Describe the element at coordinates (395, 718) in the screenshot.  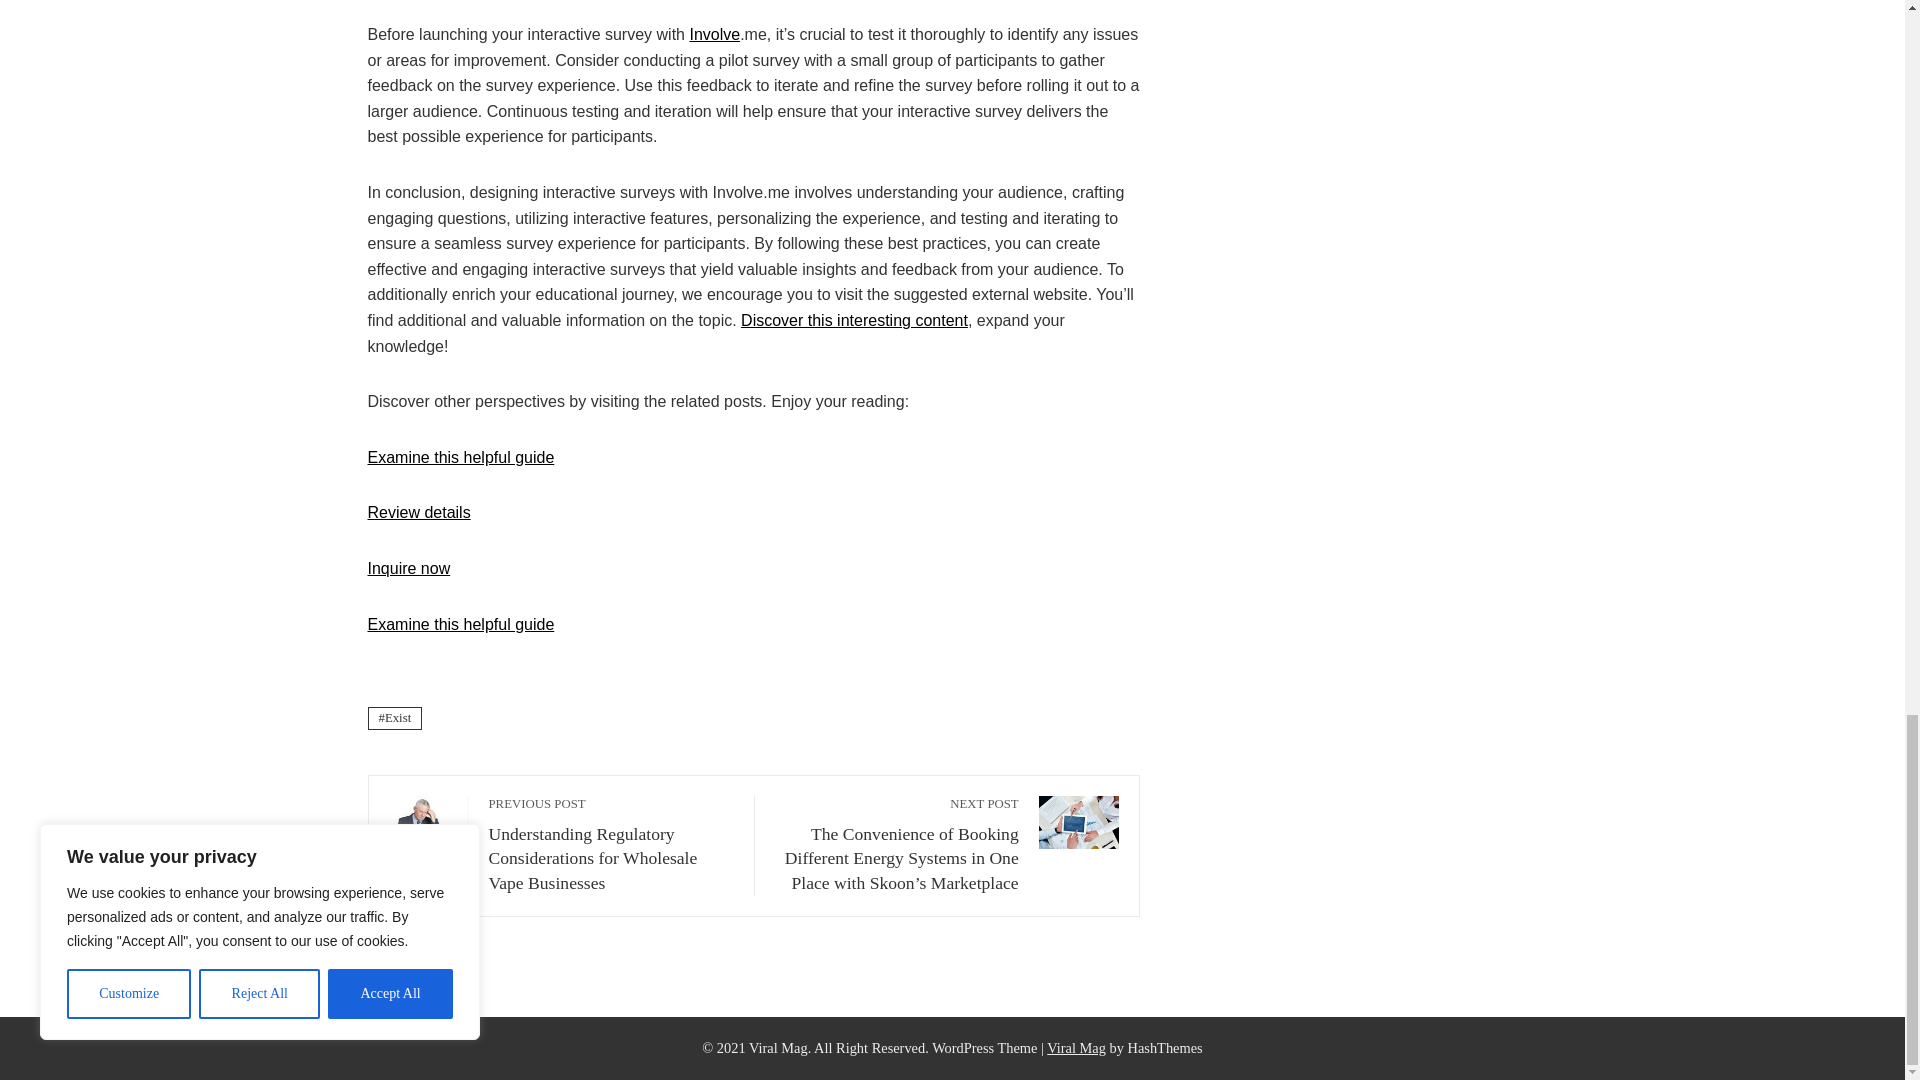
I see `Exist` at that location.